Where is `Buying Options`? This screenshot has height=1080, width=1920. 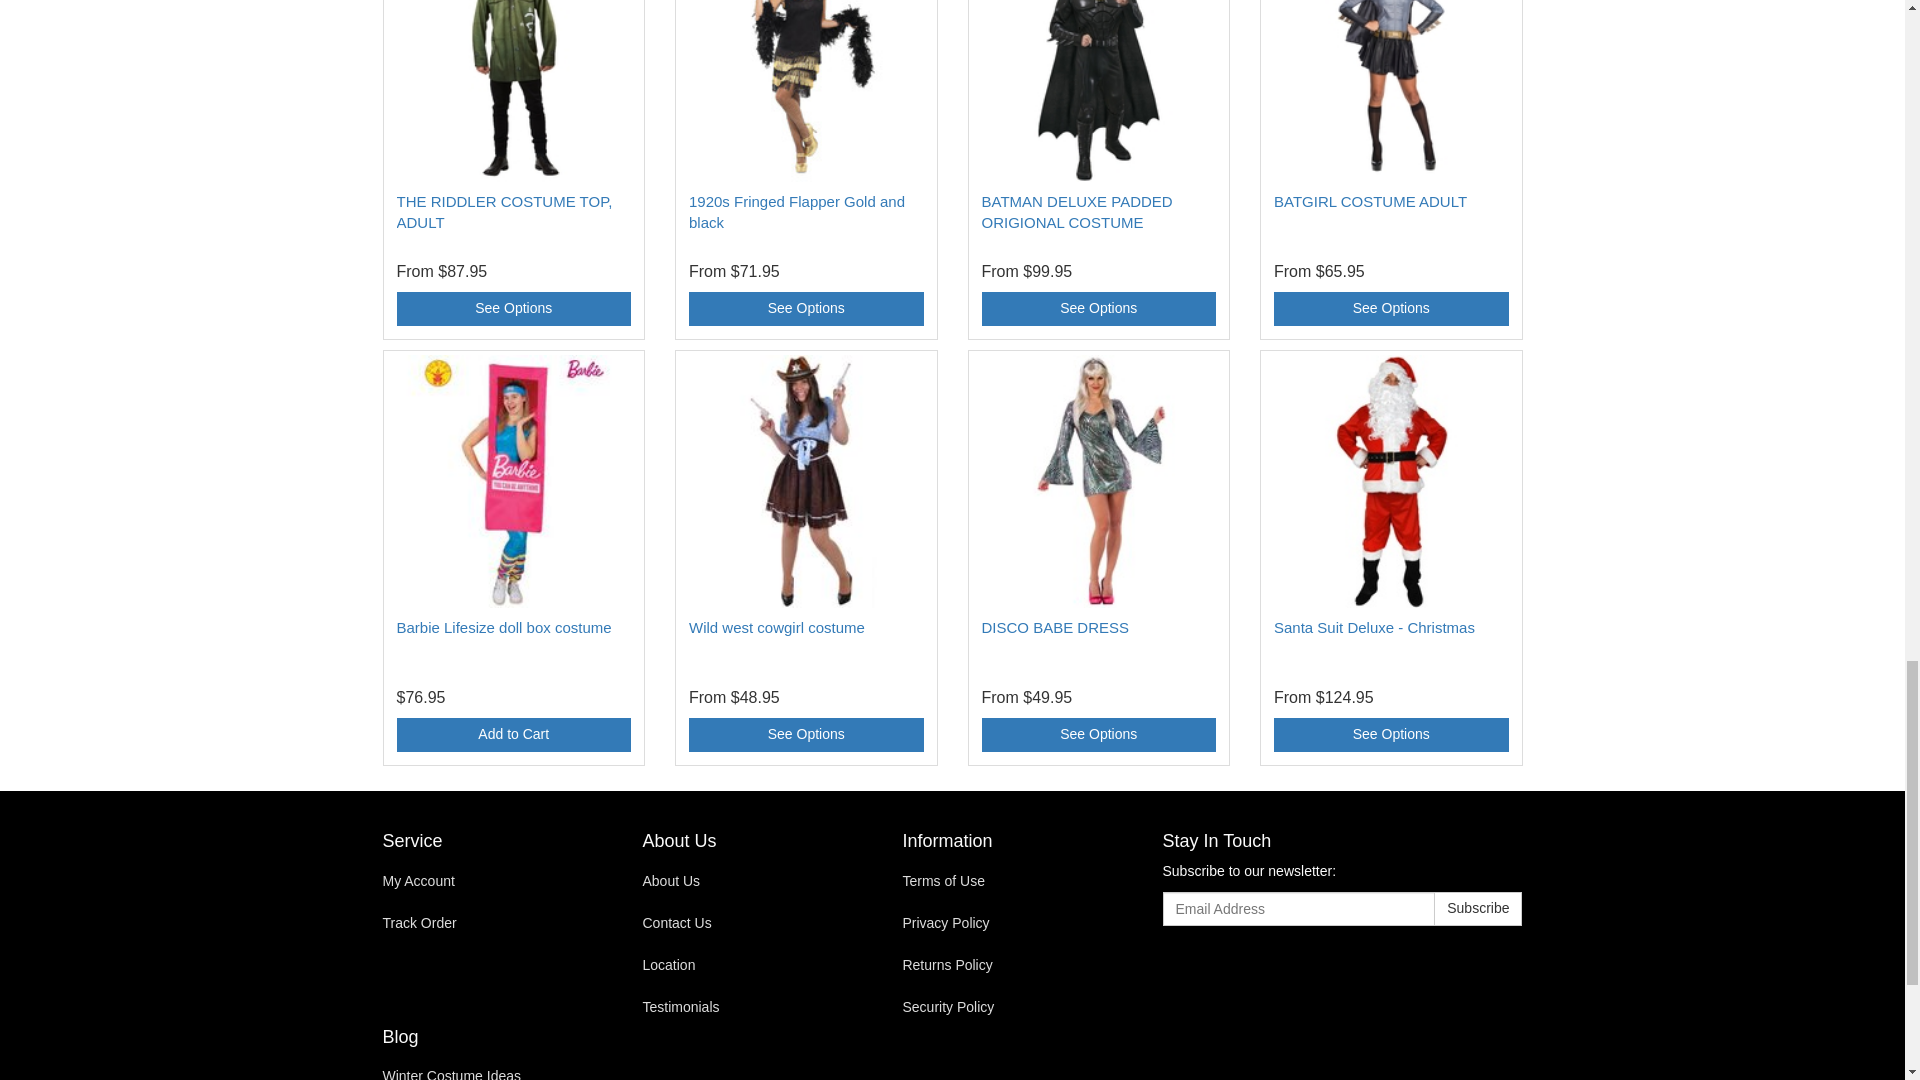
Buying Options is located at coordinates (1392, 308).